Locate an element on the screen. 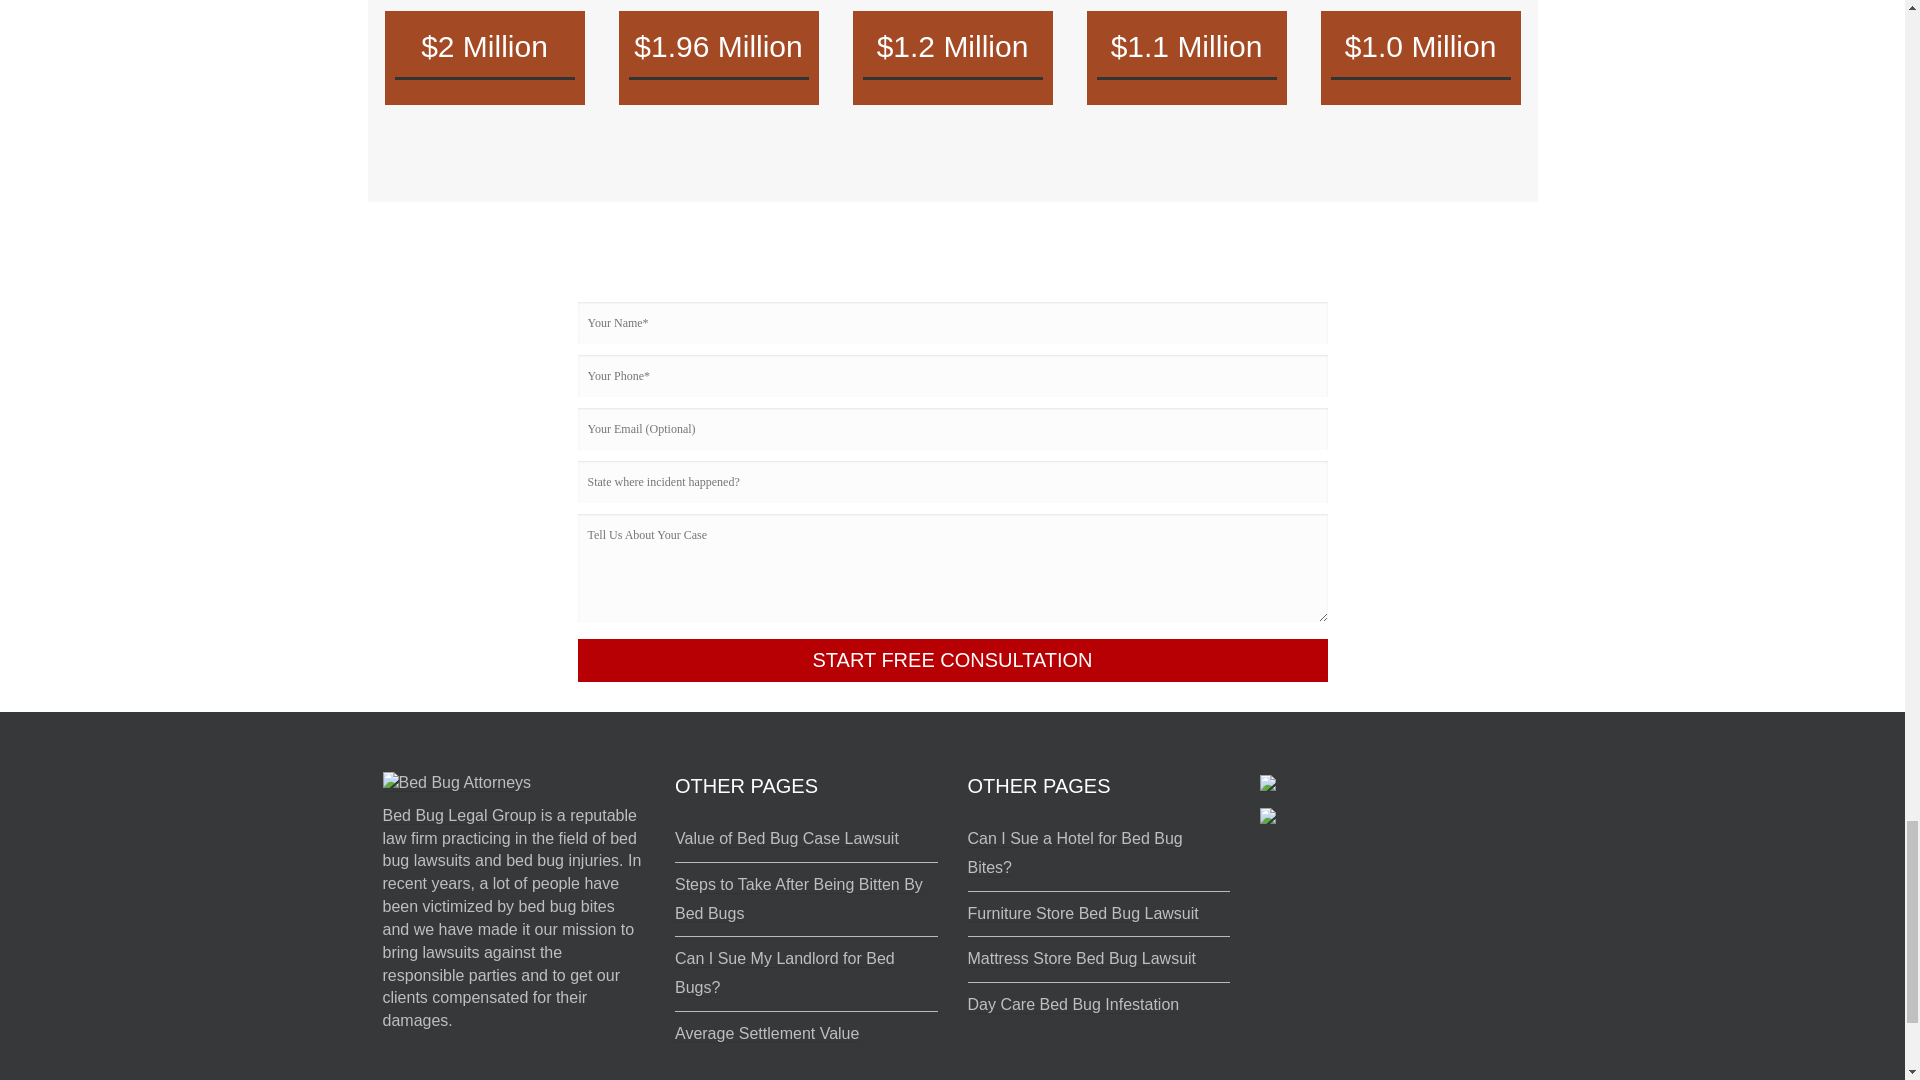 The width and height of the screenshot is (1920, 1080). Day Care Bed Bug Infestation is located at coordinates (1074, 1004).